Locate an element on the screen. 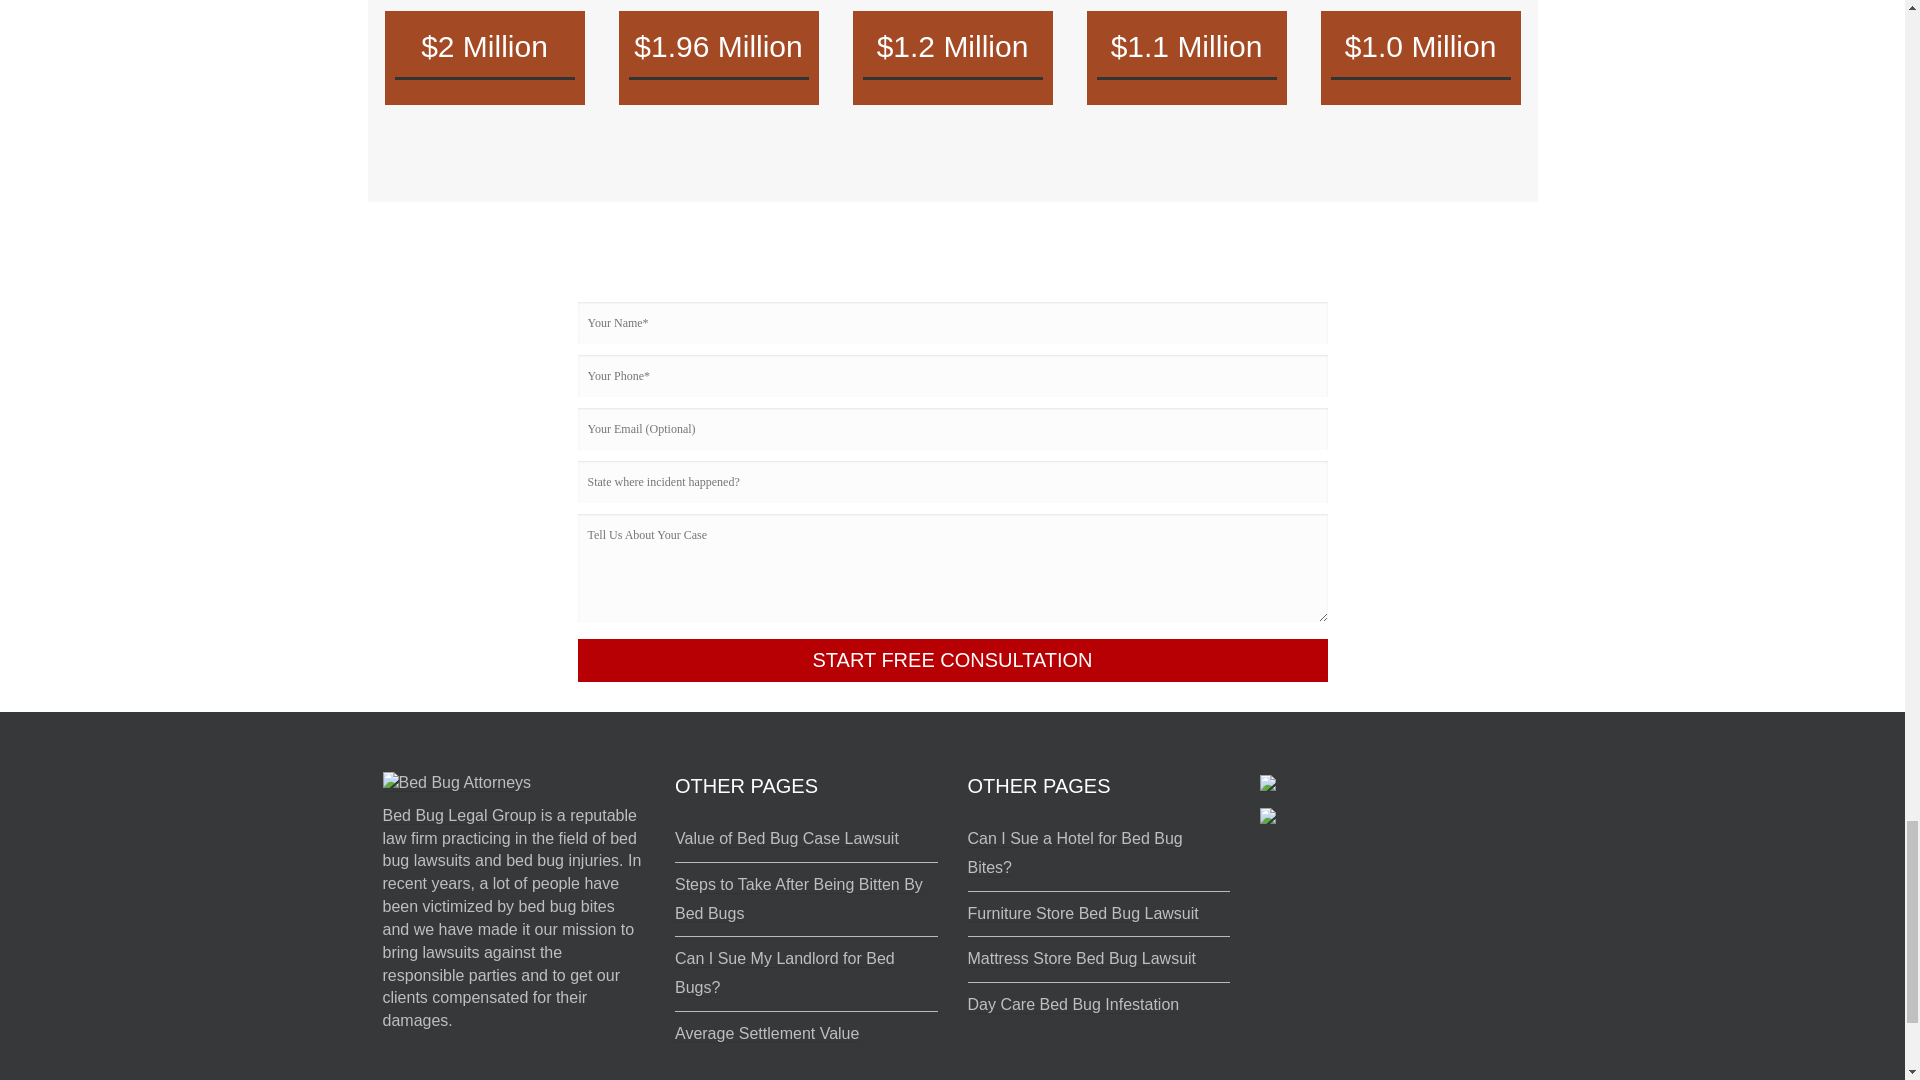 The width and height of the screenshot is (1920, 1080). Day Care Bed Bug Infestation is located at coordinates (1074, 1004).